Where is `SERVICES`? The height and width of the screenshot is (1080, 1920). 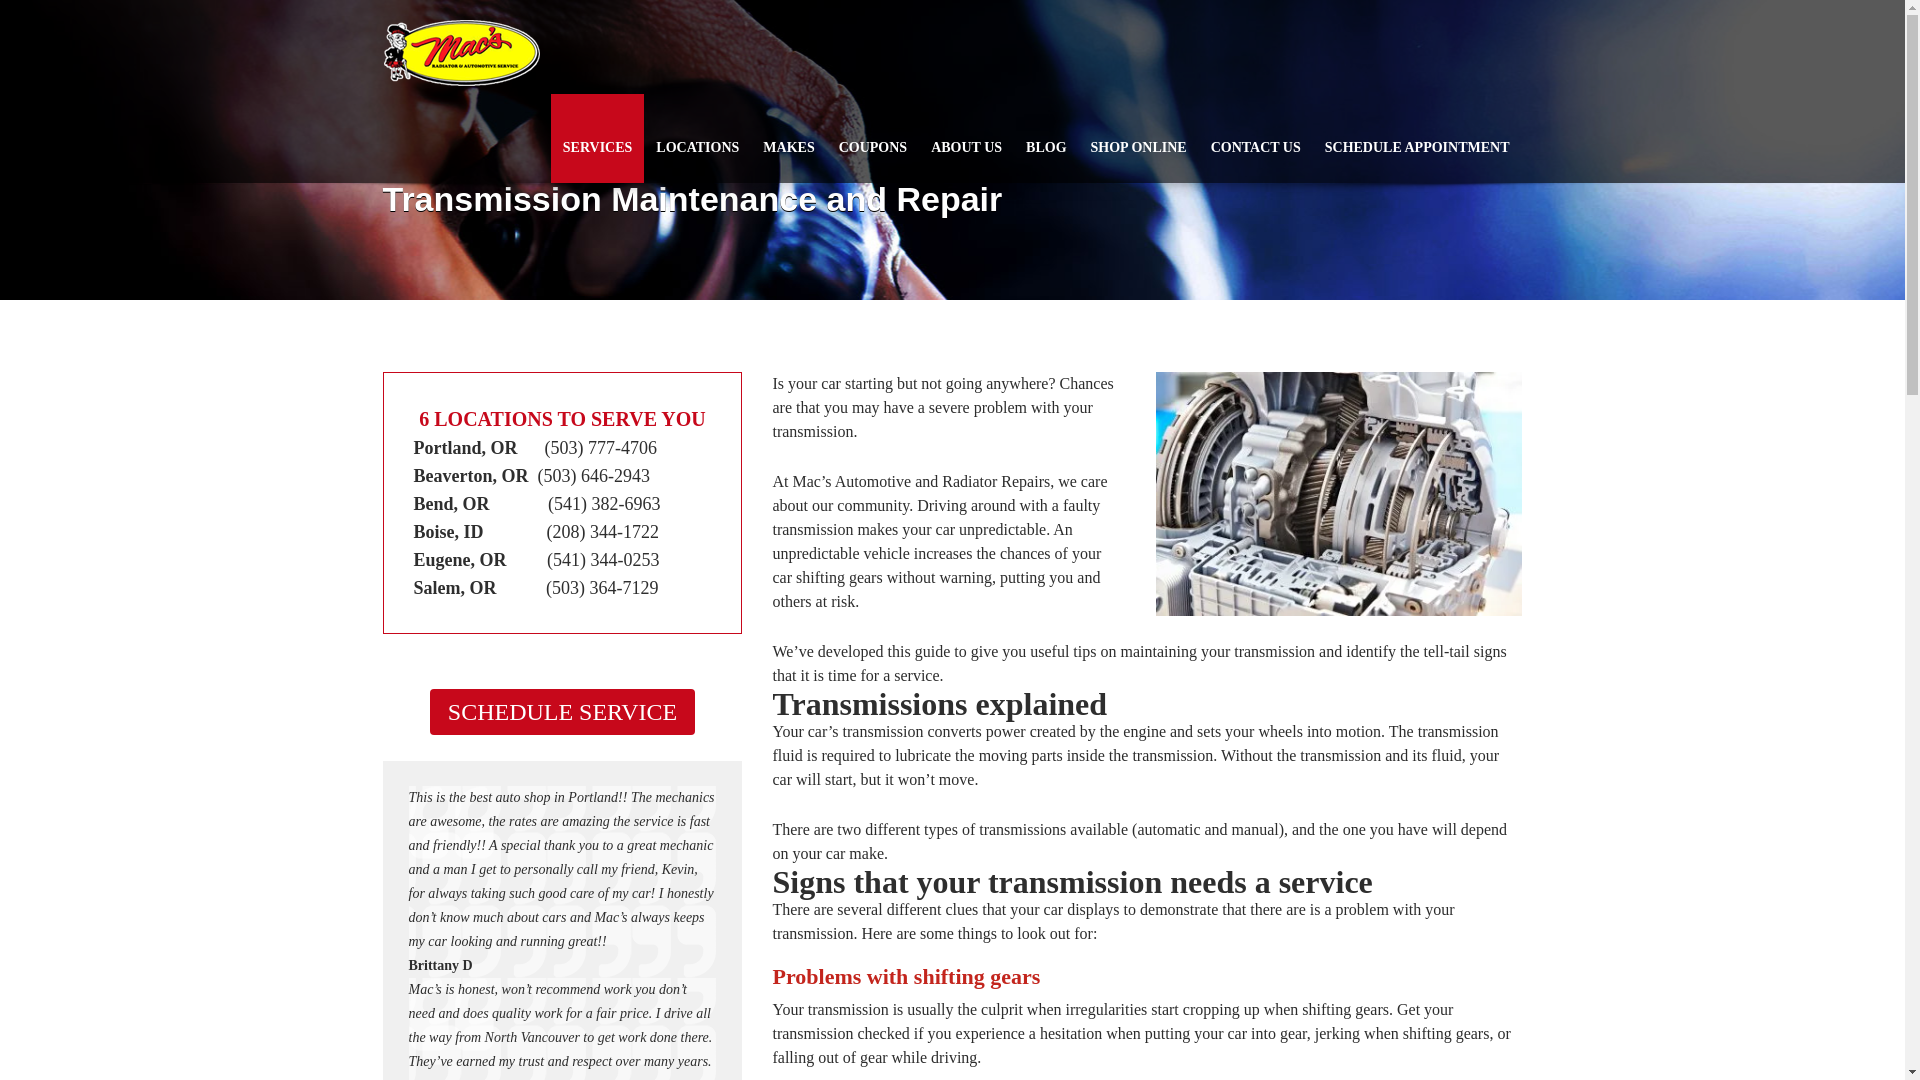
SERVICES is located at coordinates (598, 138).